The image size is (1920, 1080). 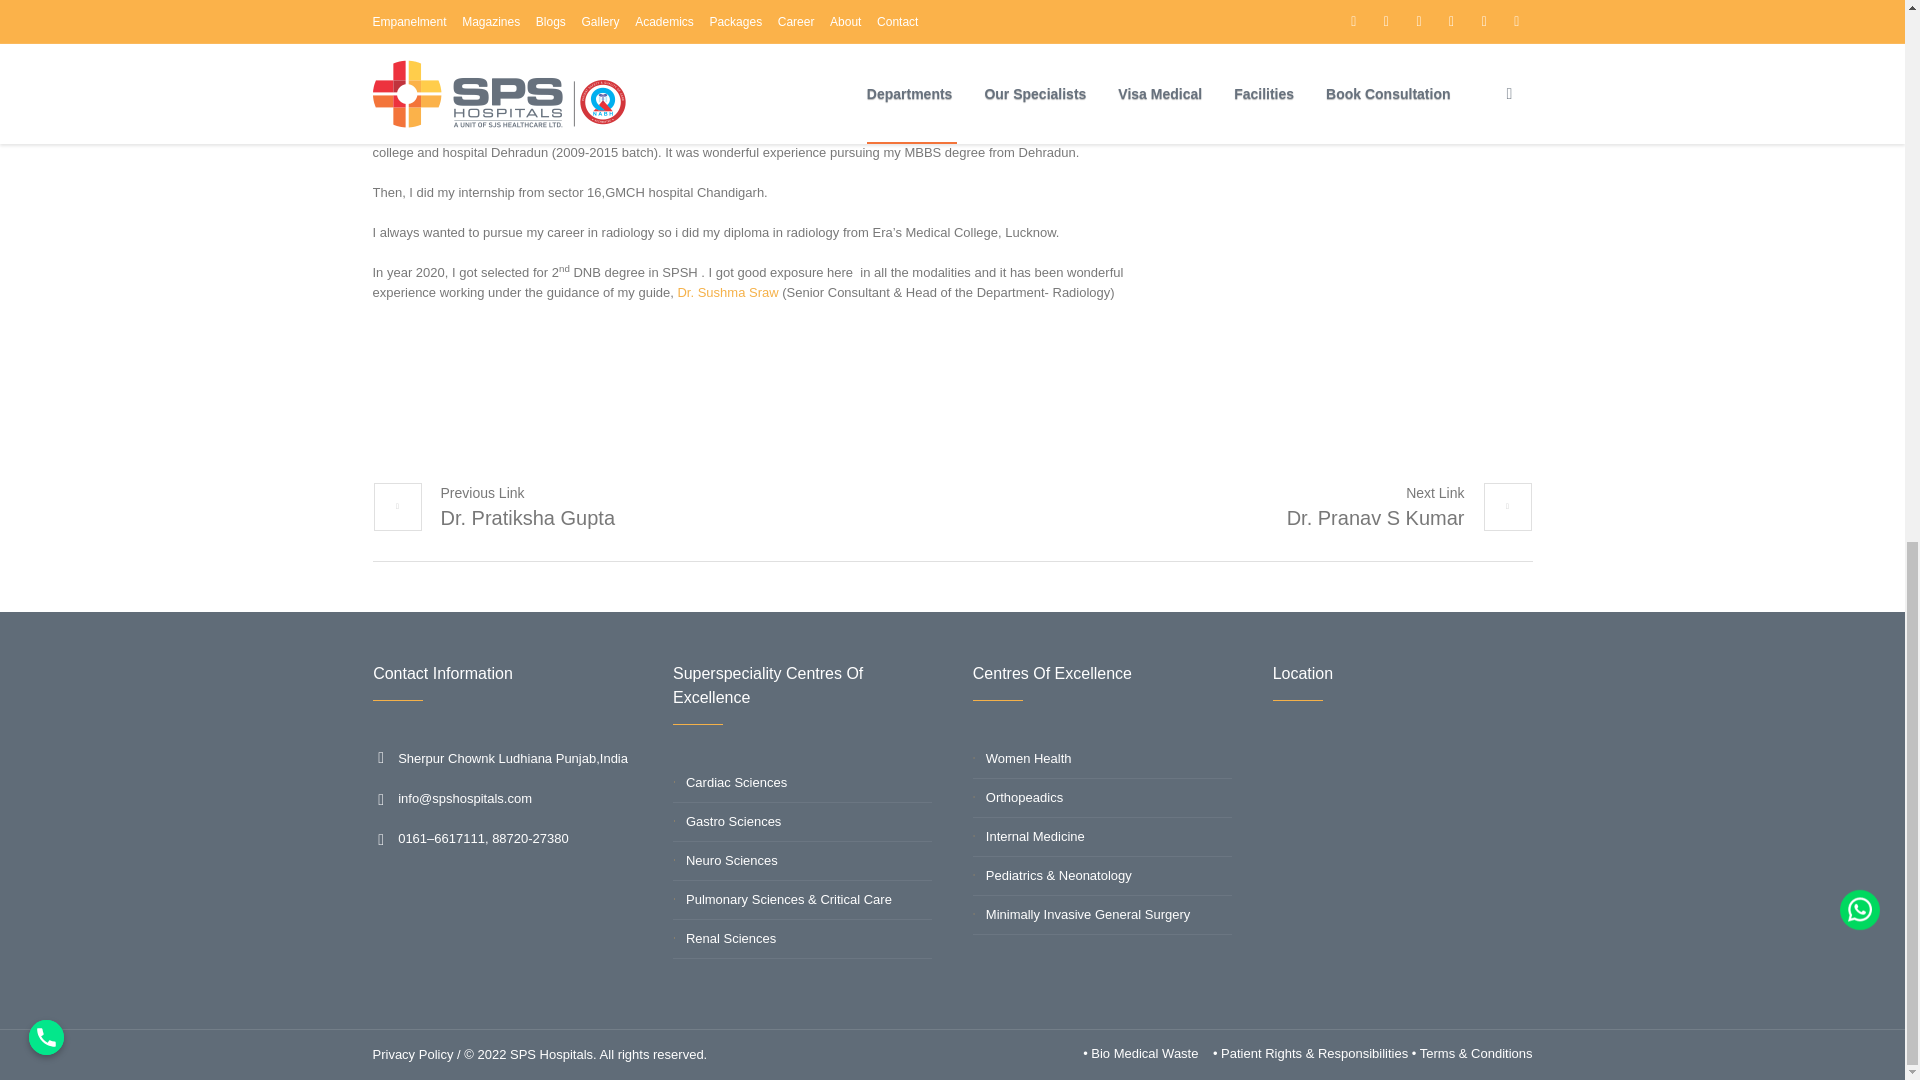 What do you see at coordinates (736, 782) in the screenshot?
I see `Cardiac Sciences` at bounding box center [736, 782].